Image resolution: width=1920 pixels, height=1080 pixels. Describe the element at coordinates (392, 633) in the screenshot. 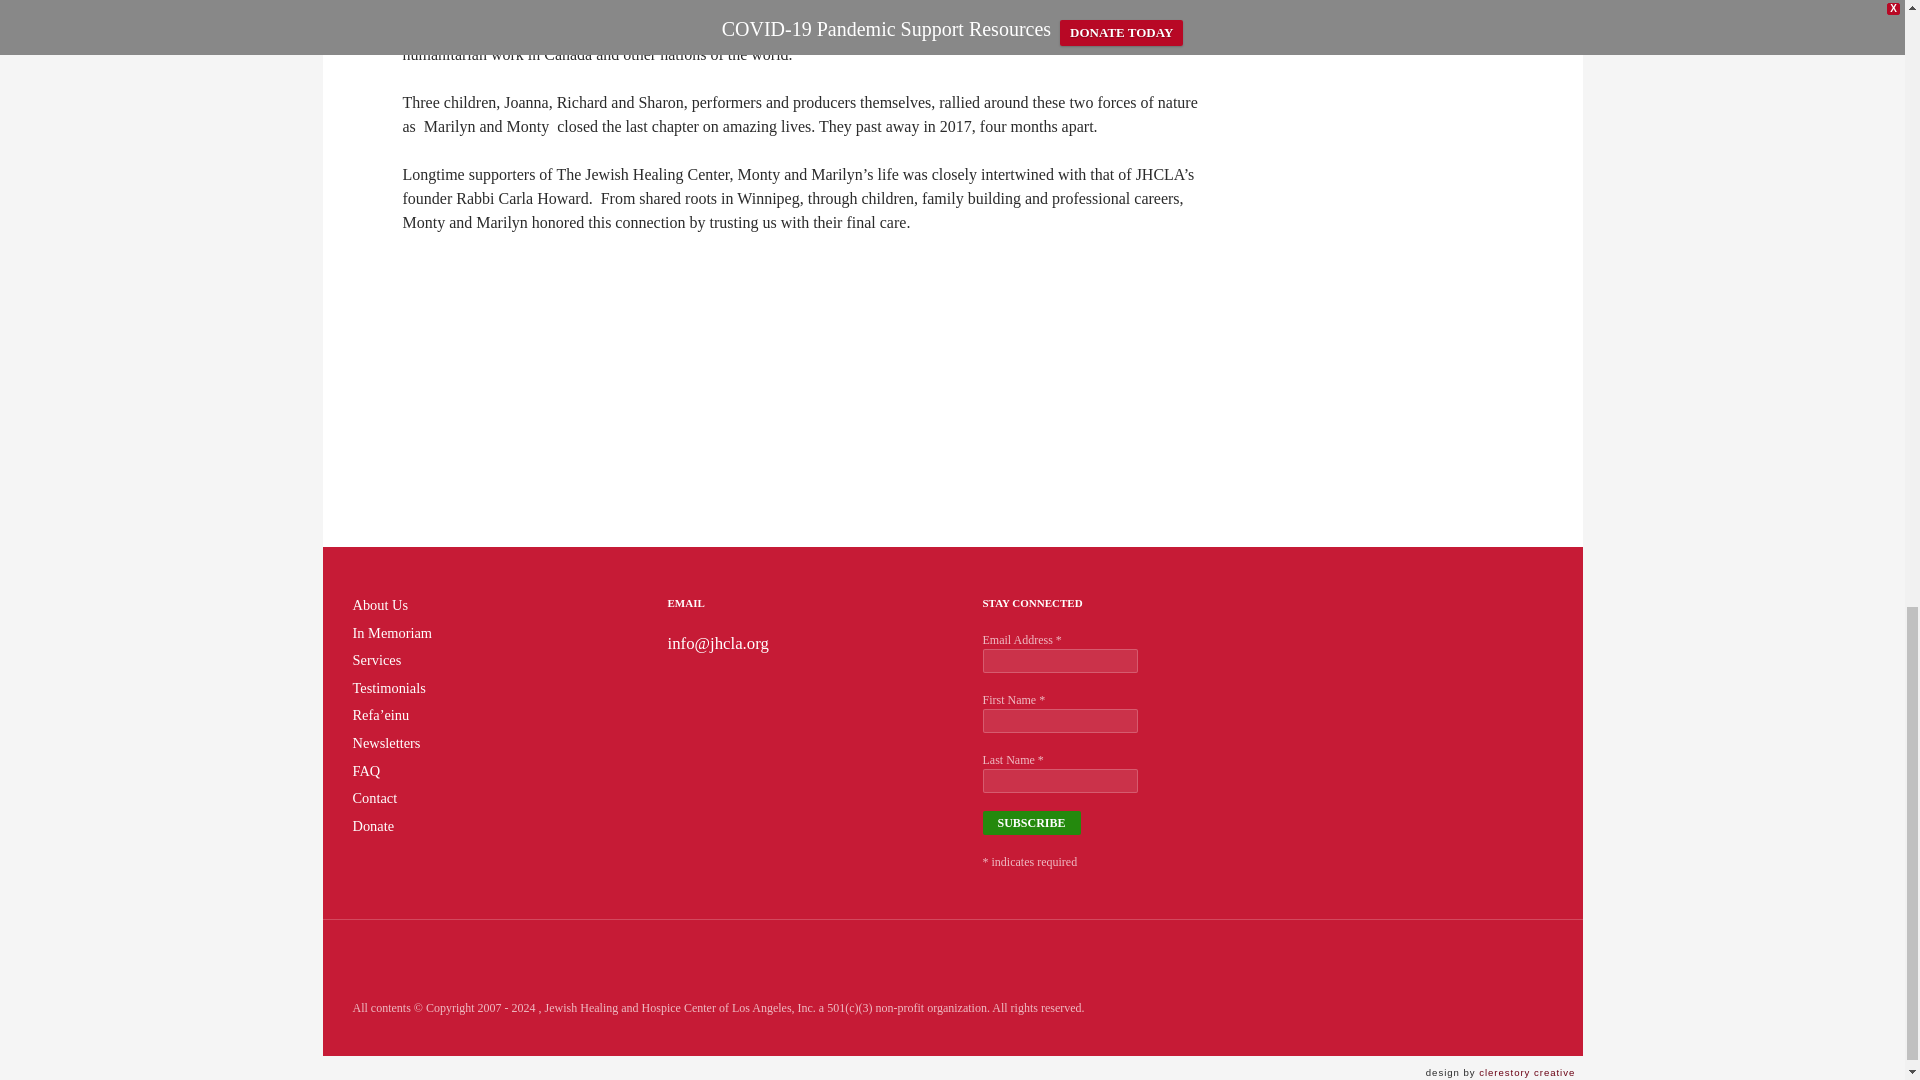

I see `In Memoriam` at that location.